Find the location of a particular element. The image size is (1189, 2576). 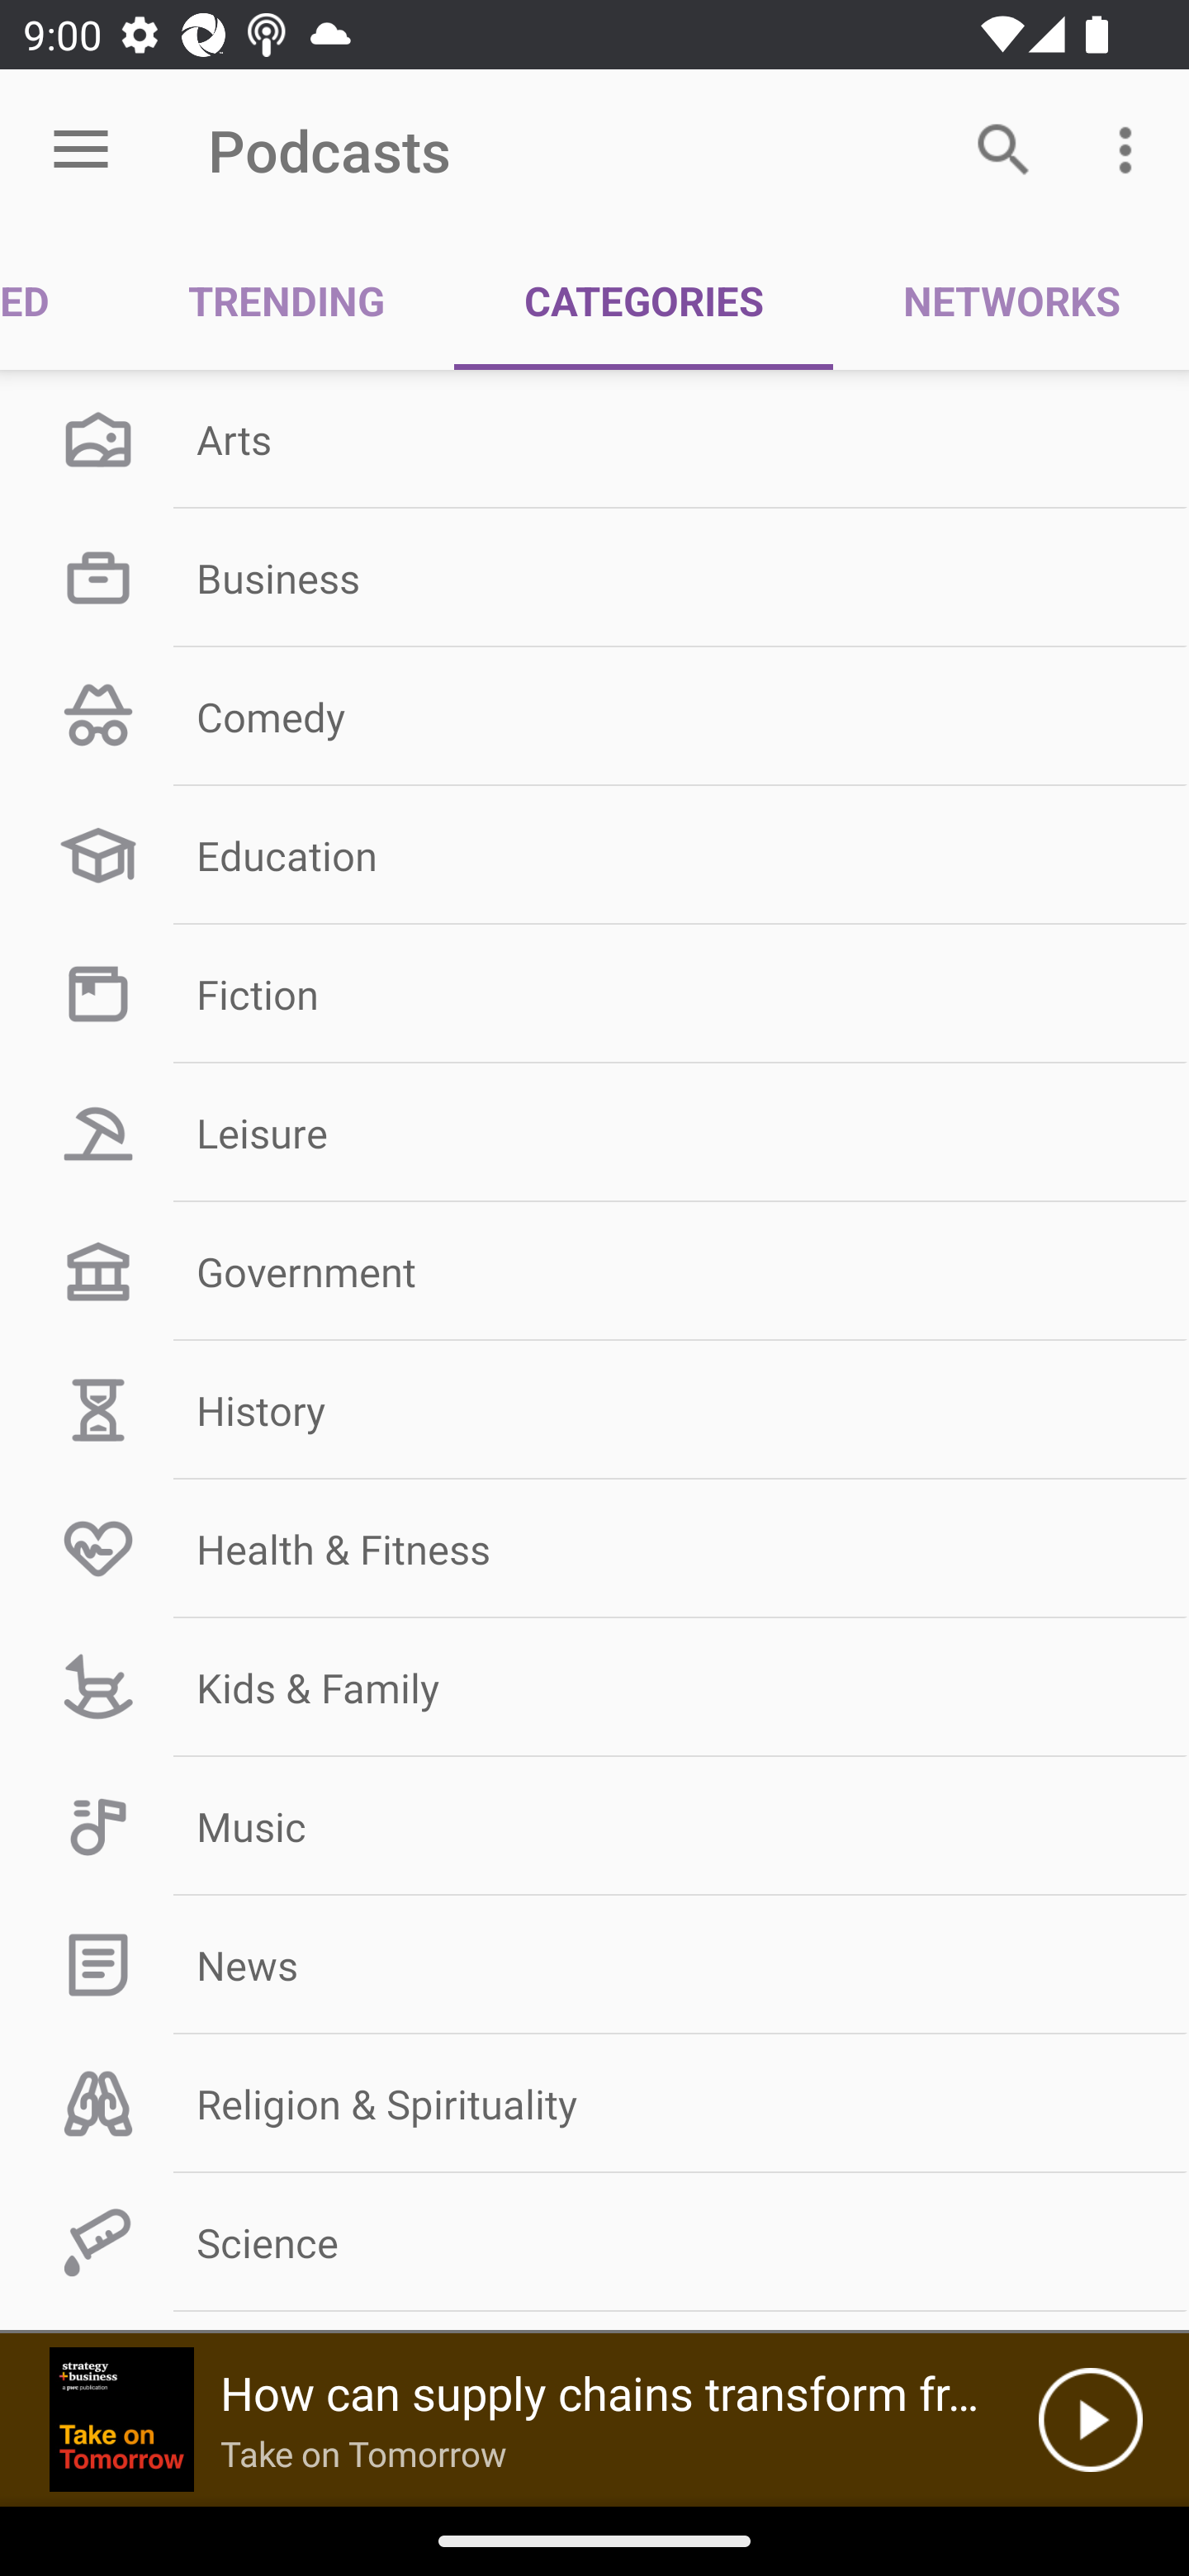

Open menu is located at coordinates (81, 150).